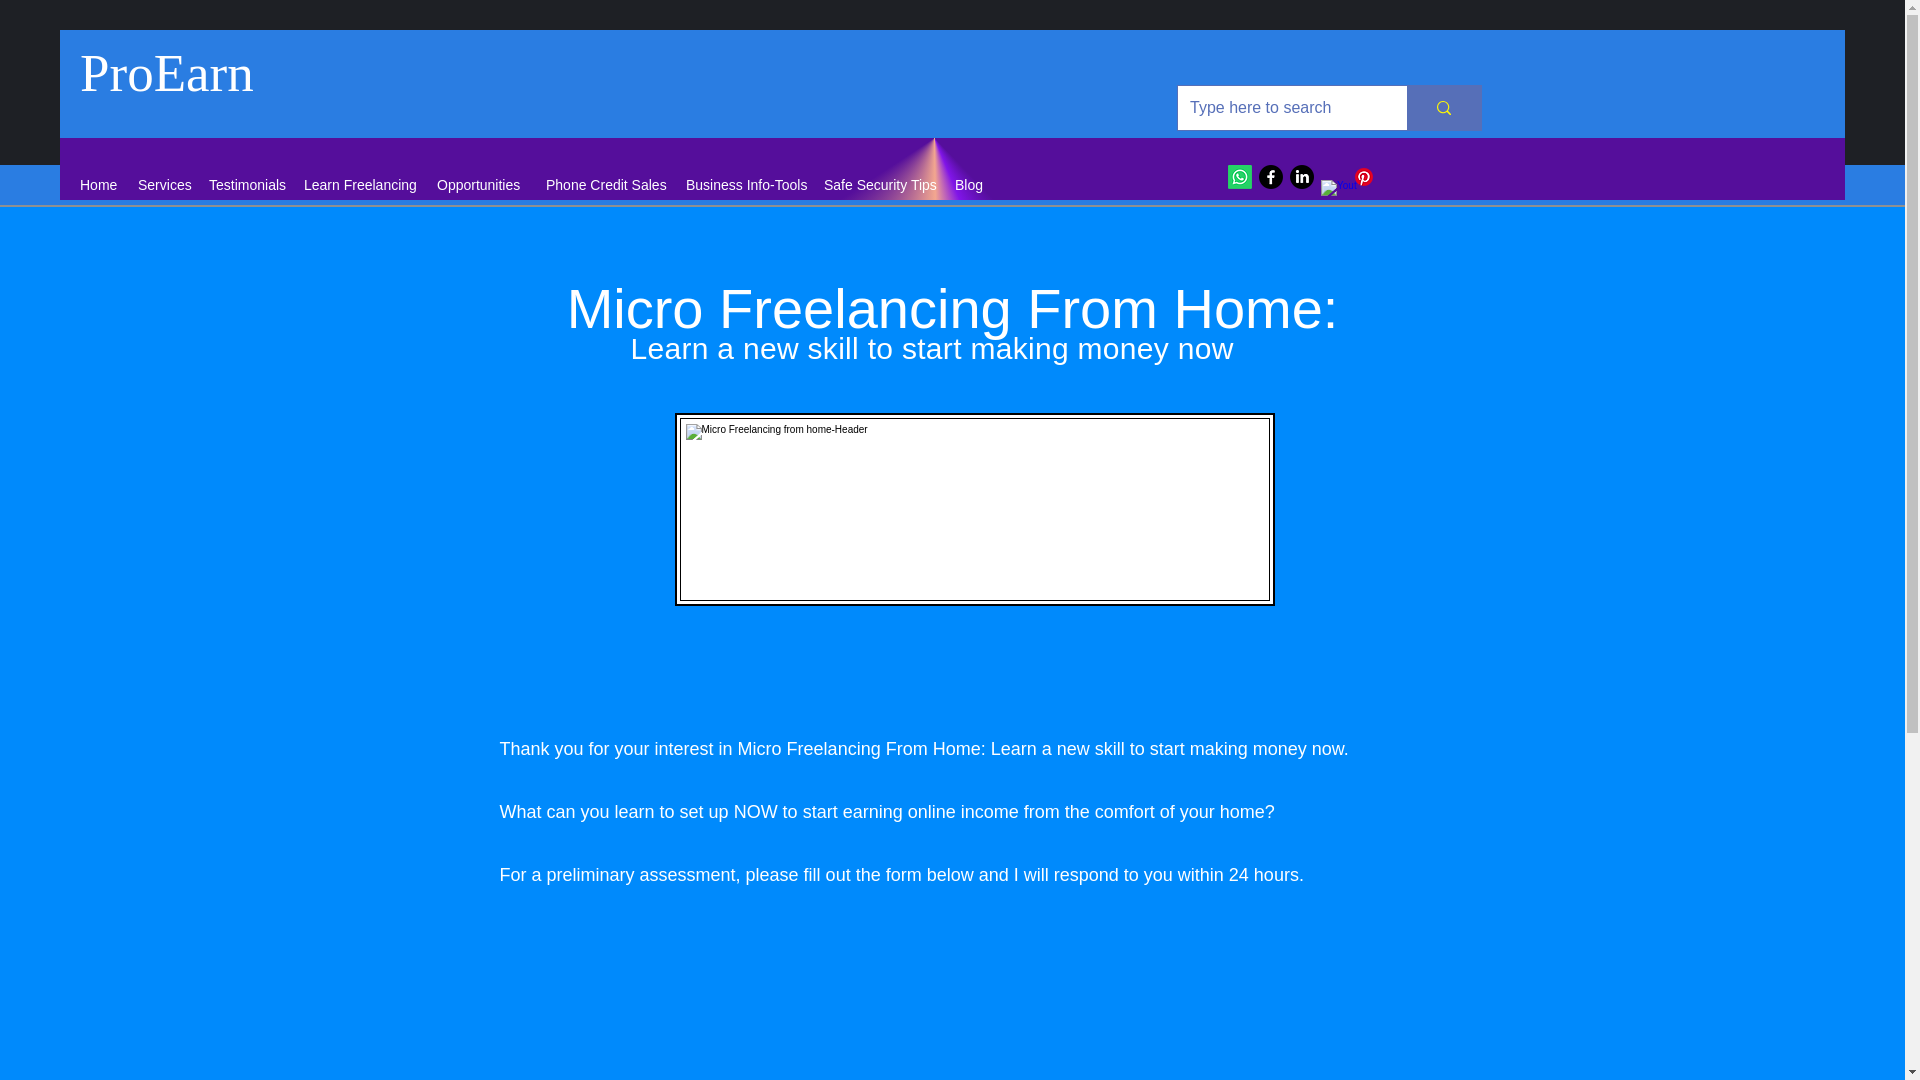 The image size is (1920, 1080). Describe the element at coordinates (744, 184) in the screenshot. I see `Business Info-Tools` at that location.